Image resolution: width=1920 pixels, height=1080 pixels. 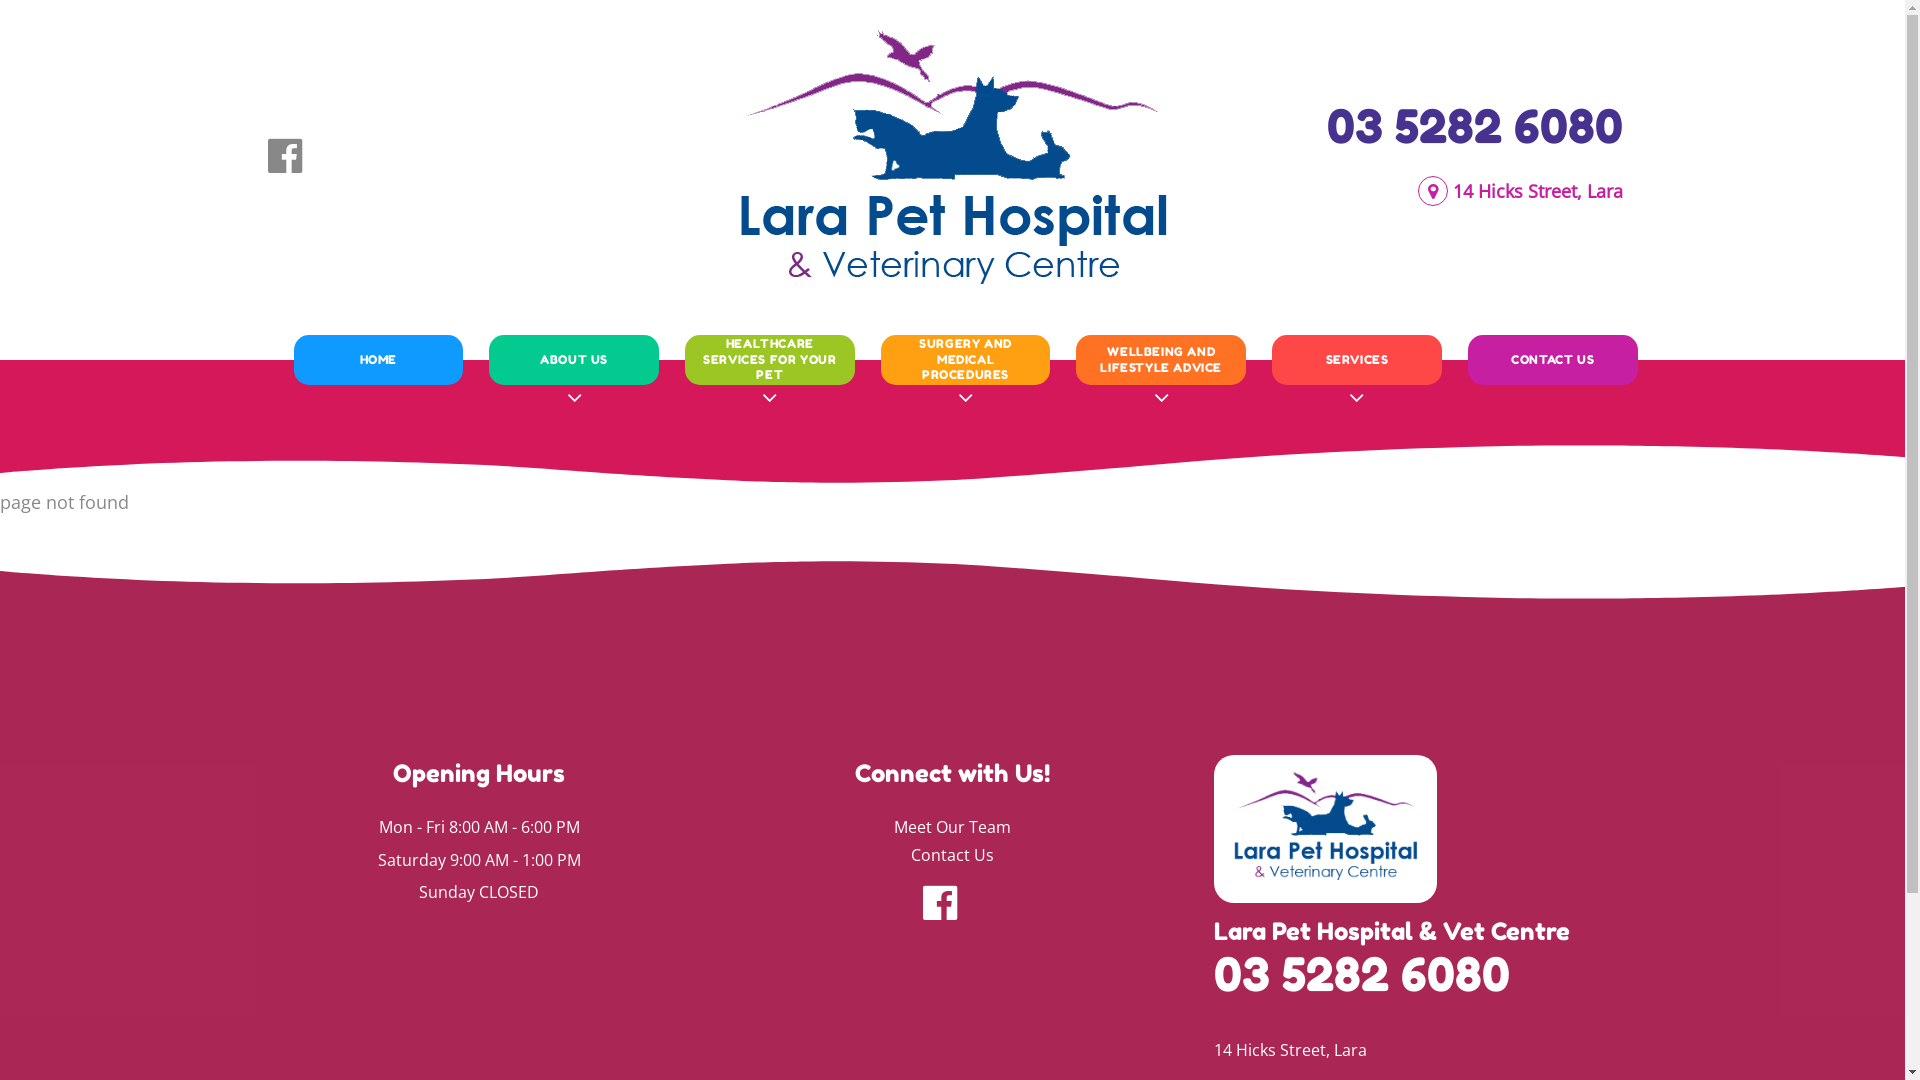 I want to click on 03 5282 6080, so click(x=1474, y=126).